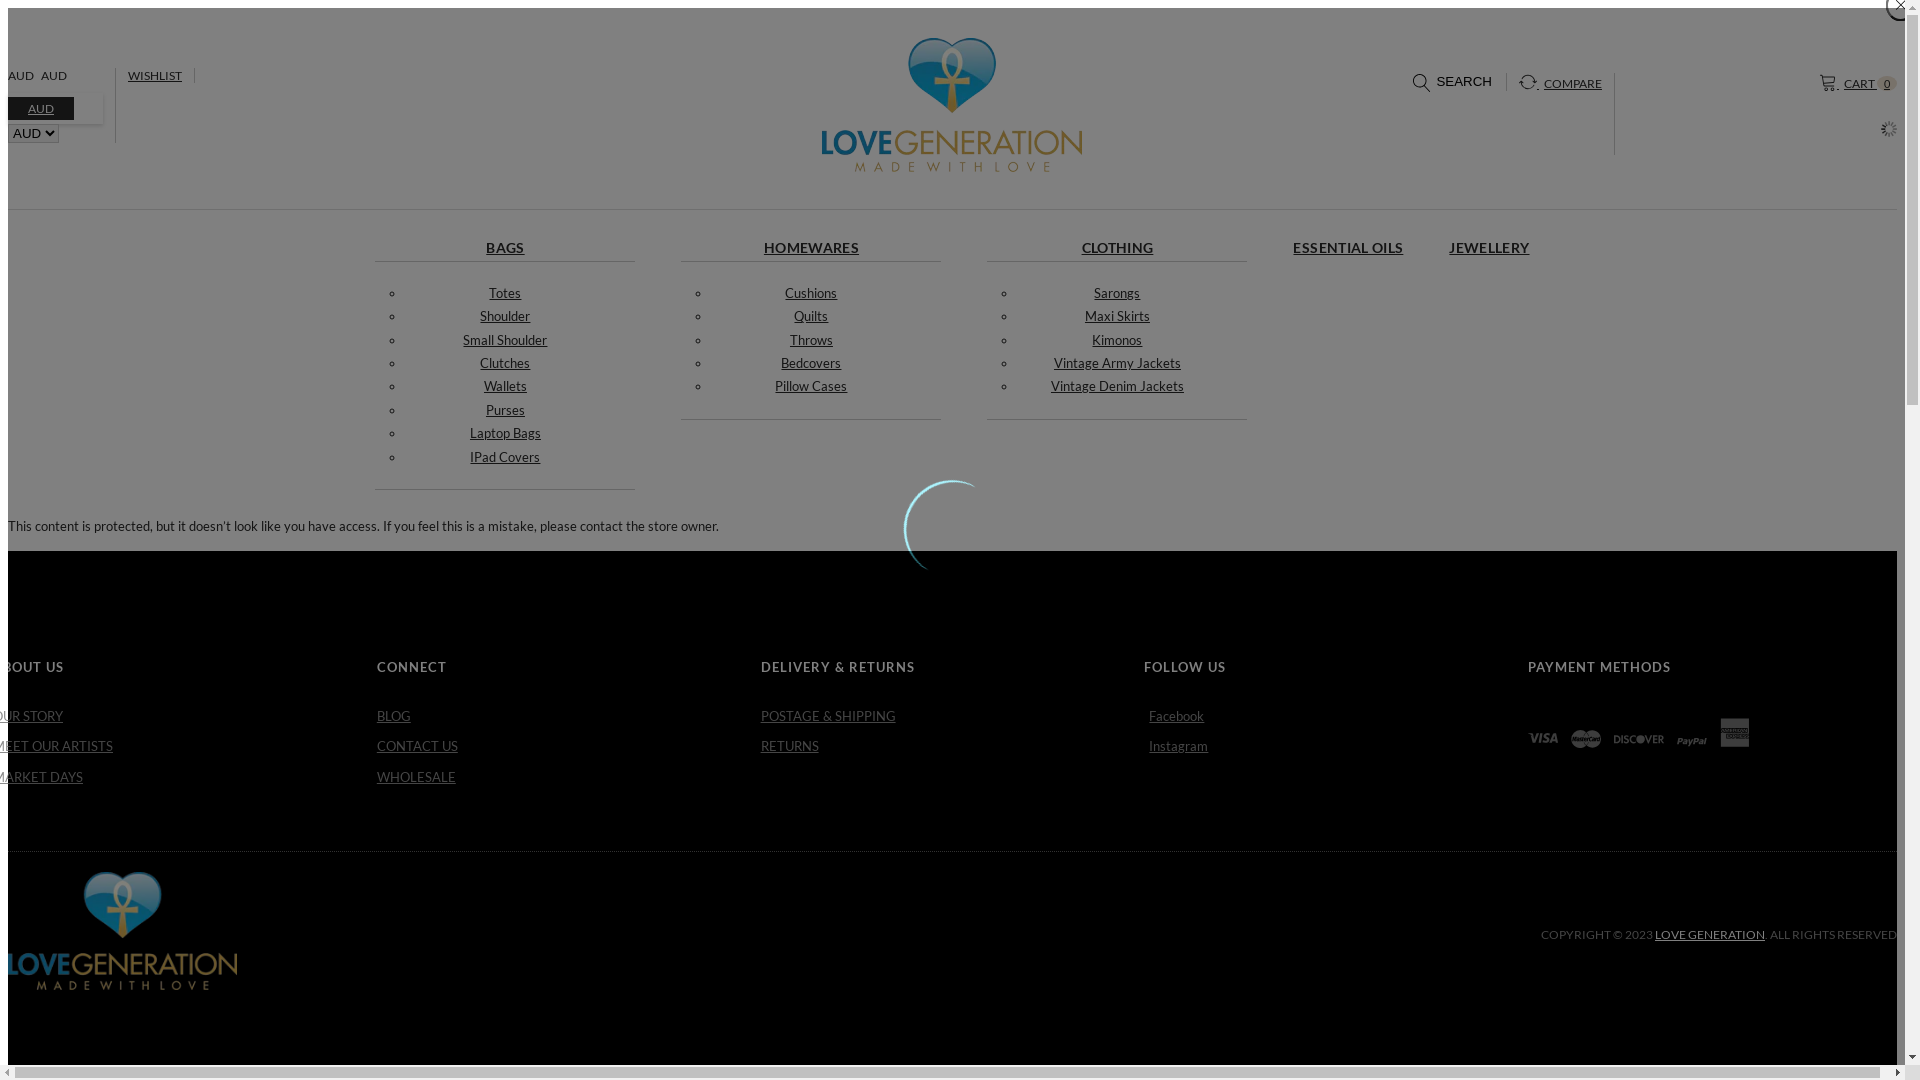 This screenshot has height=1080, width=1920. I want to click on Vintage Denim Jackets, so click(1118, 386).